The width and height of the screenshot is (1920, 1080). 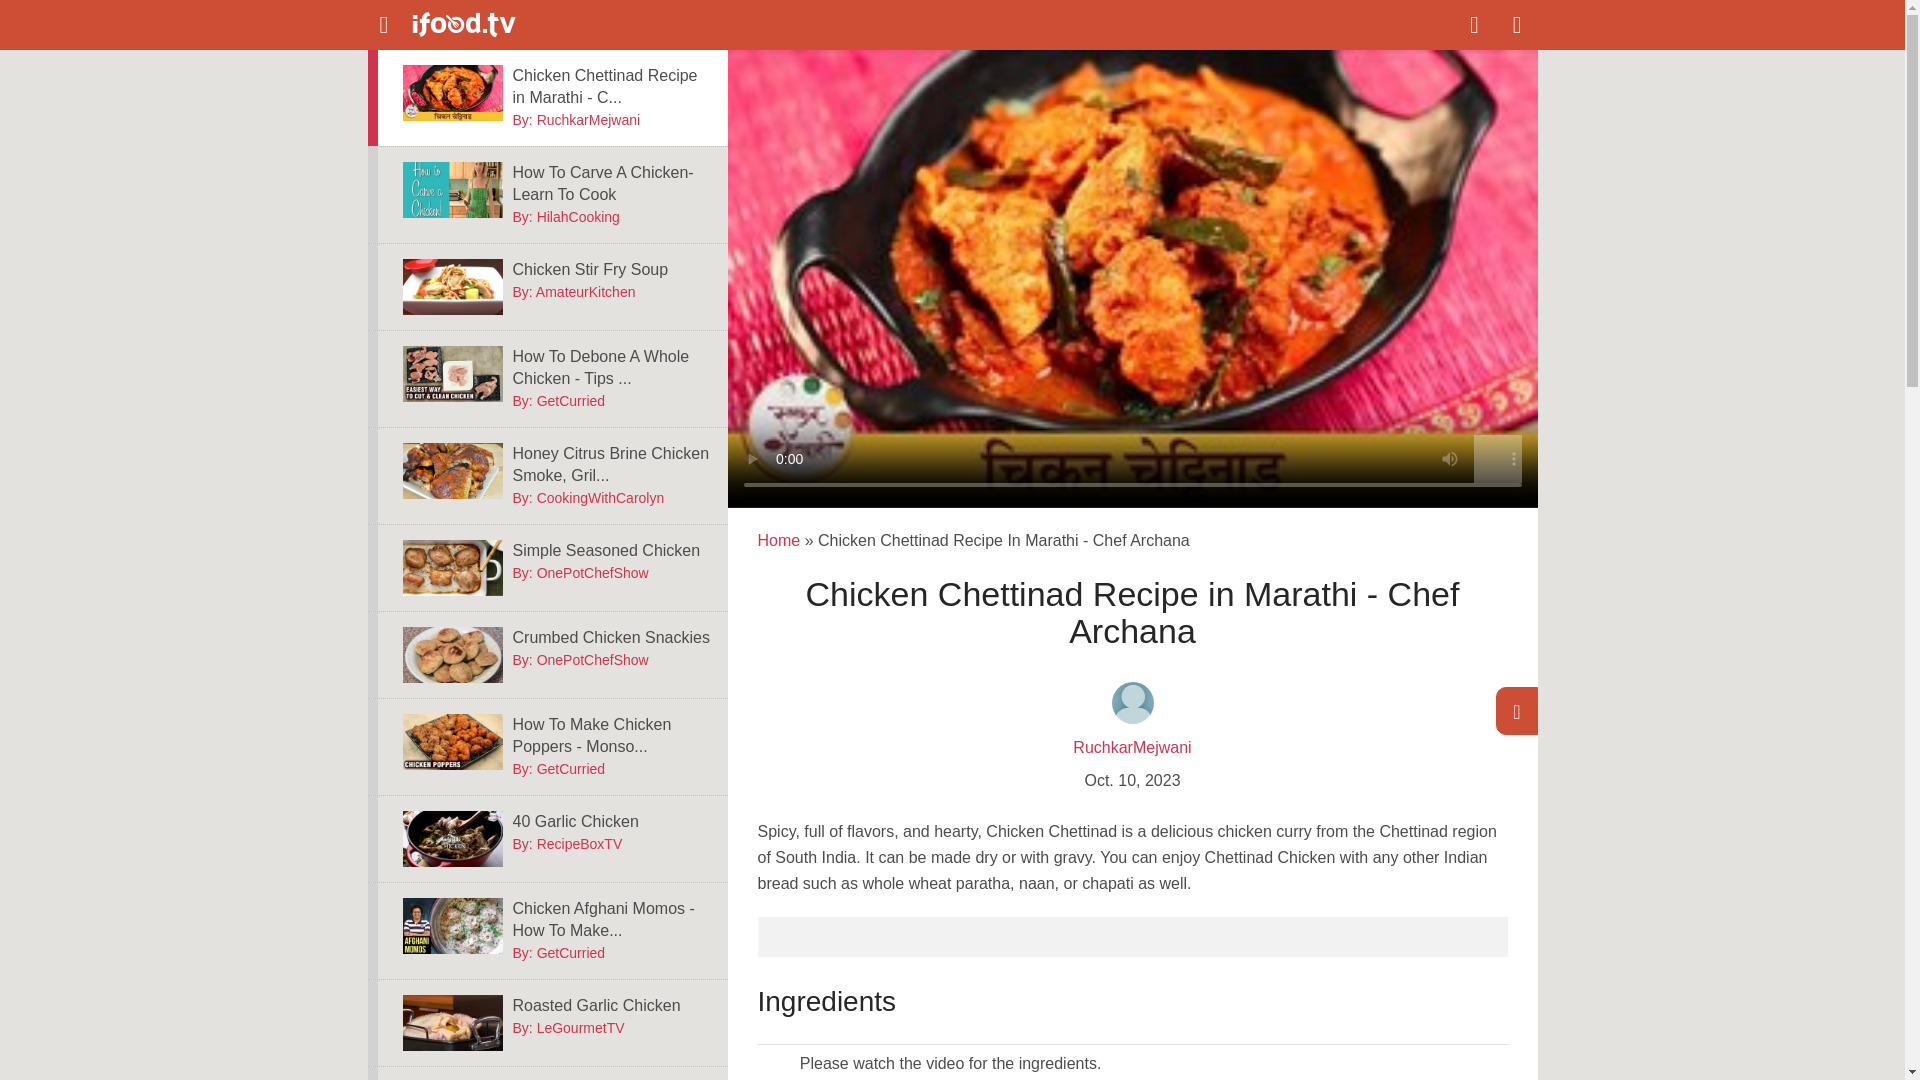 What do you see at coordinates (612, 736) in the screenshot?
I see `How To Make Chicken Poppers - Monsoon Recipe - Tarika` at bounding box center [612, 736].